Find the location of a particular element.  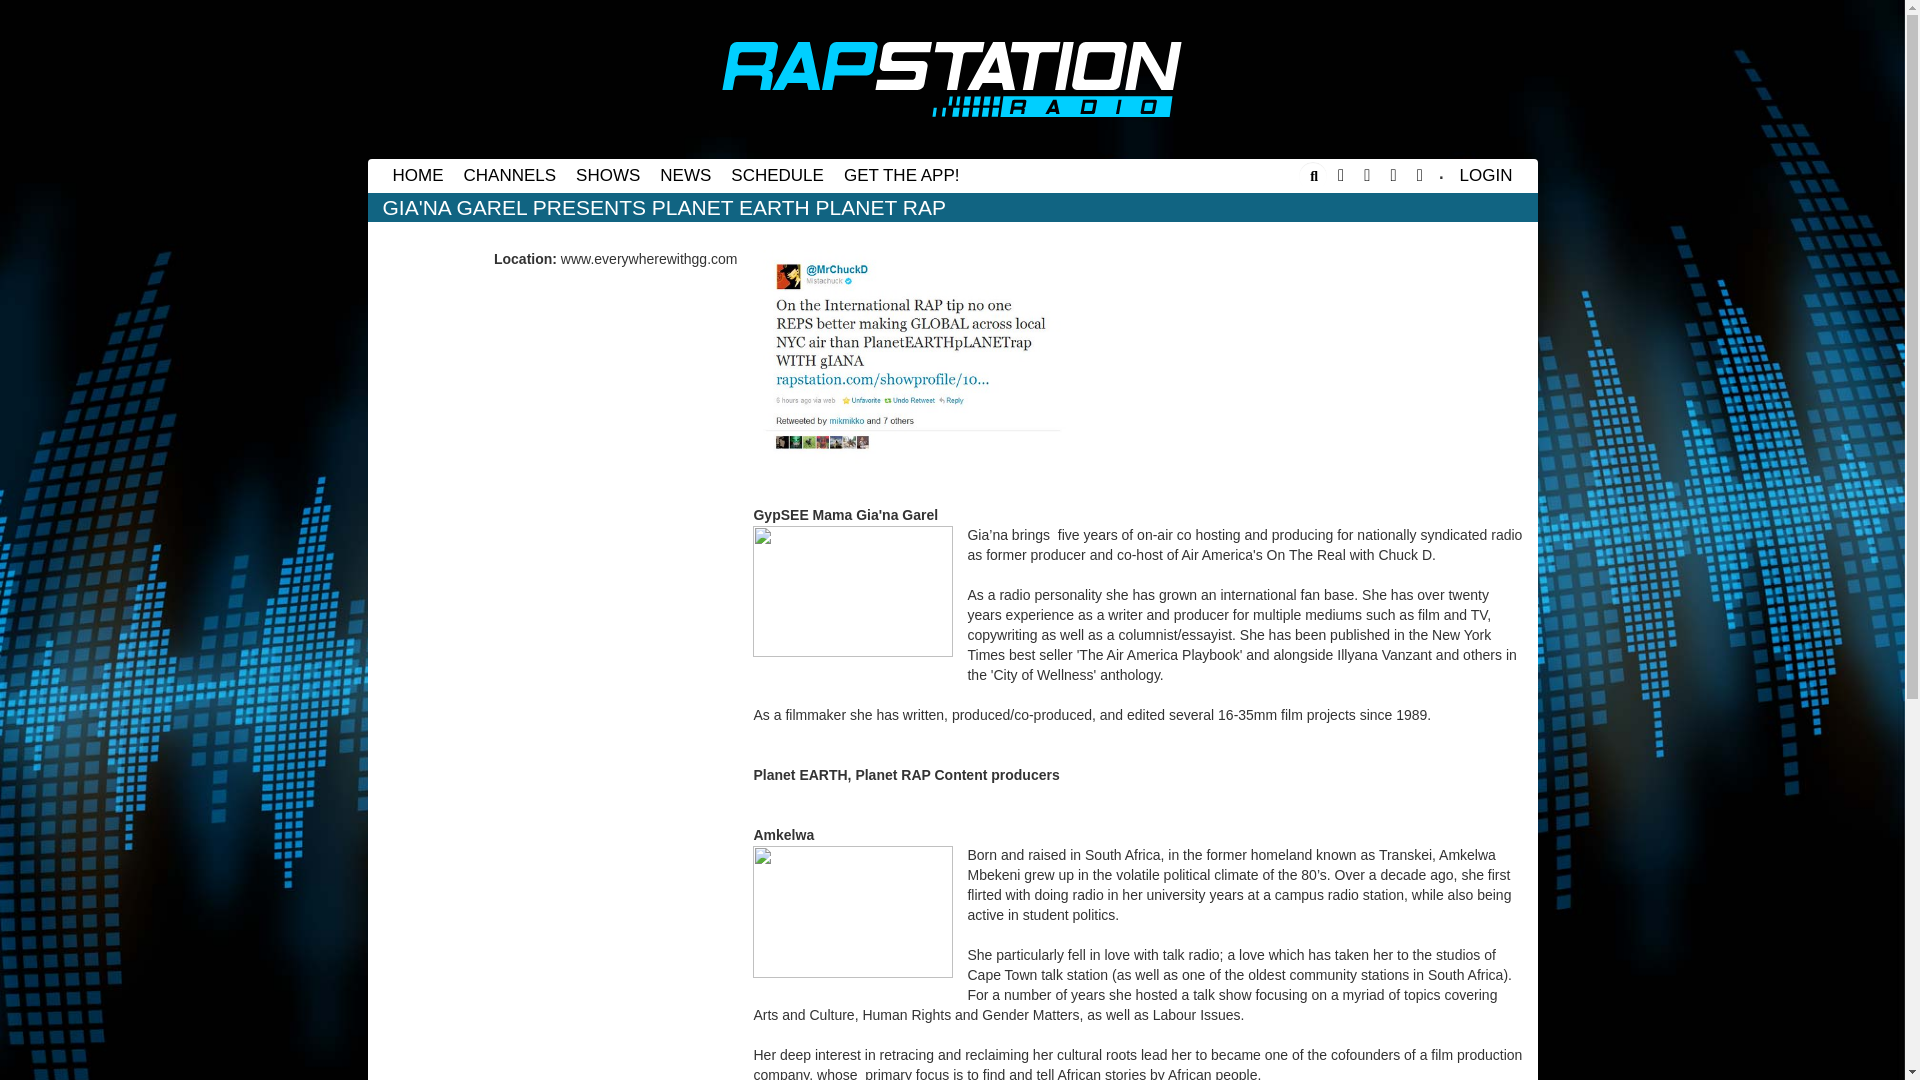

HOME is located at coordinates (418, 176).